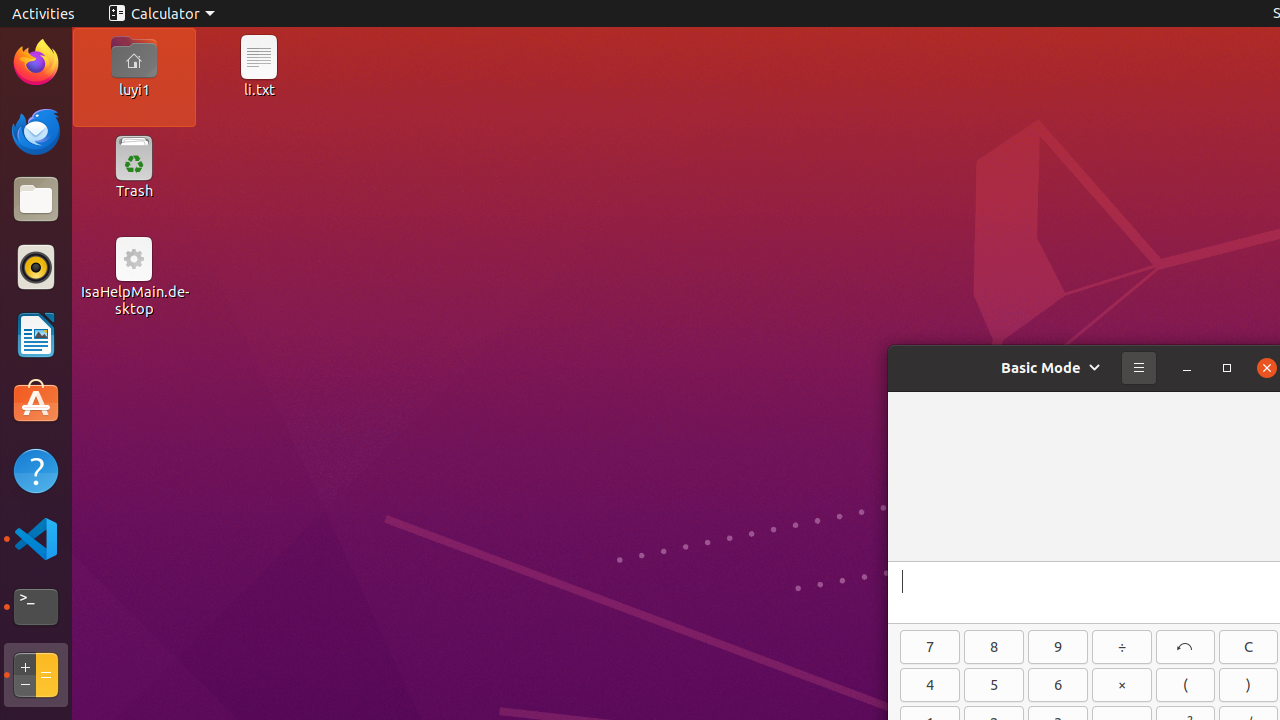 The height and width of the screenshot is (720, 1280). Describe the element at coordinates (36, 607) in the screenshot. I see `Terminal` at that location.